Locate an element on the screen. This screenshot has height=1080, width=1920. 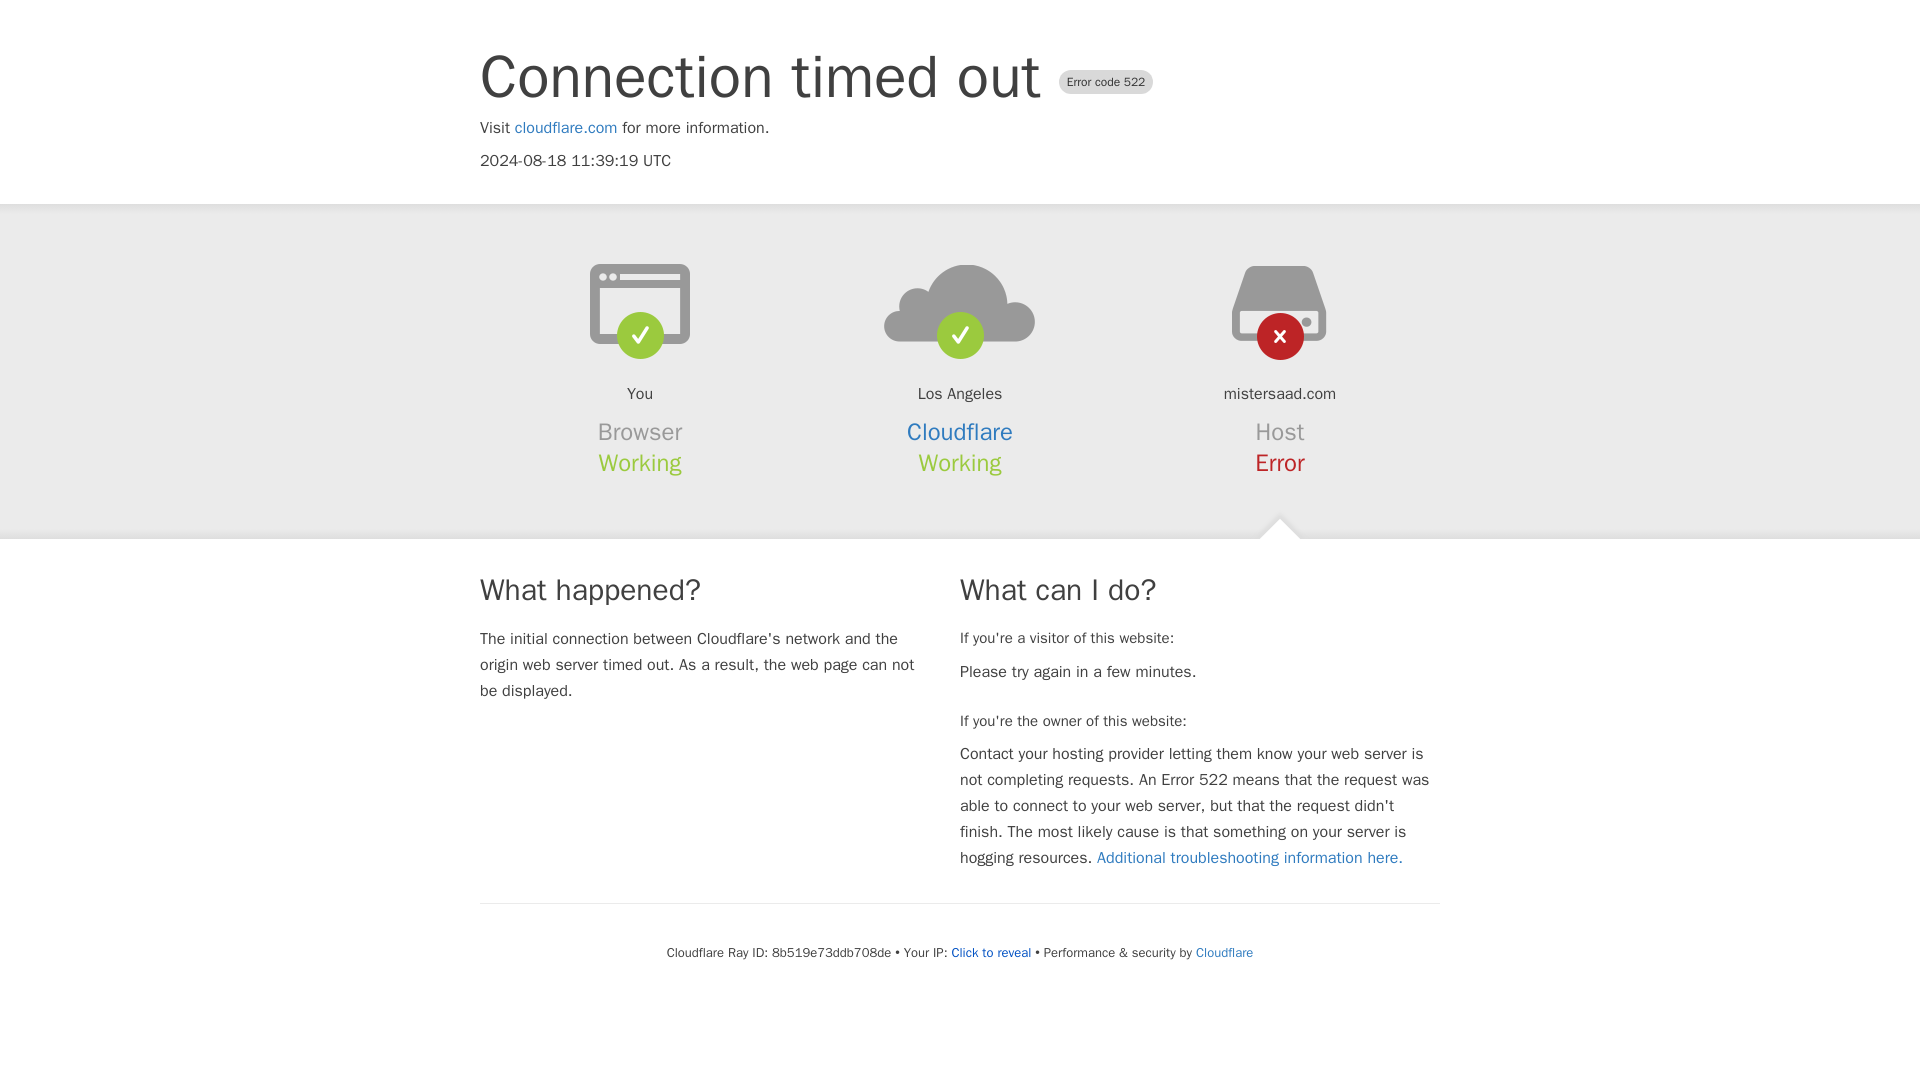
Additional troubleshooting information here. is located at coordinates (1250, 858).